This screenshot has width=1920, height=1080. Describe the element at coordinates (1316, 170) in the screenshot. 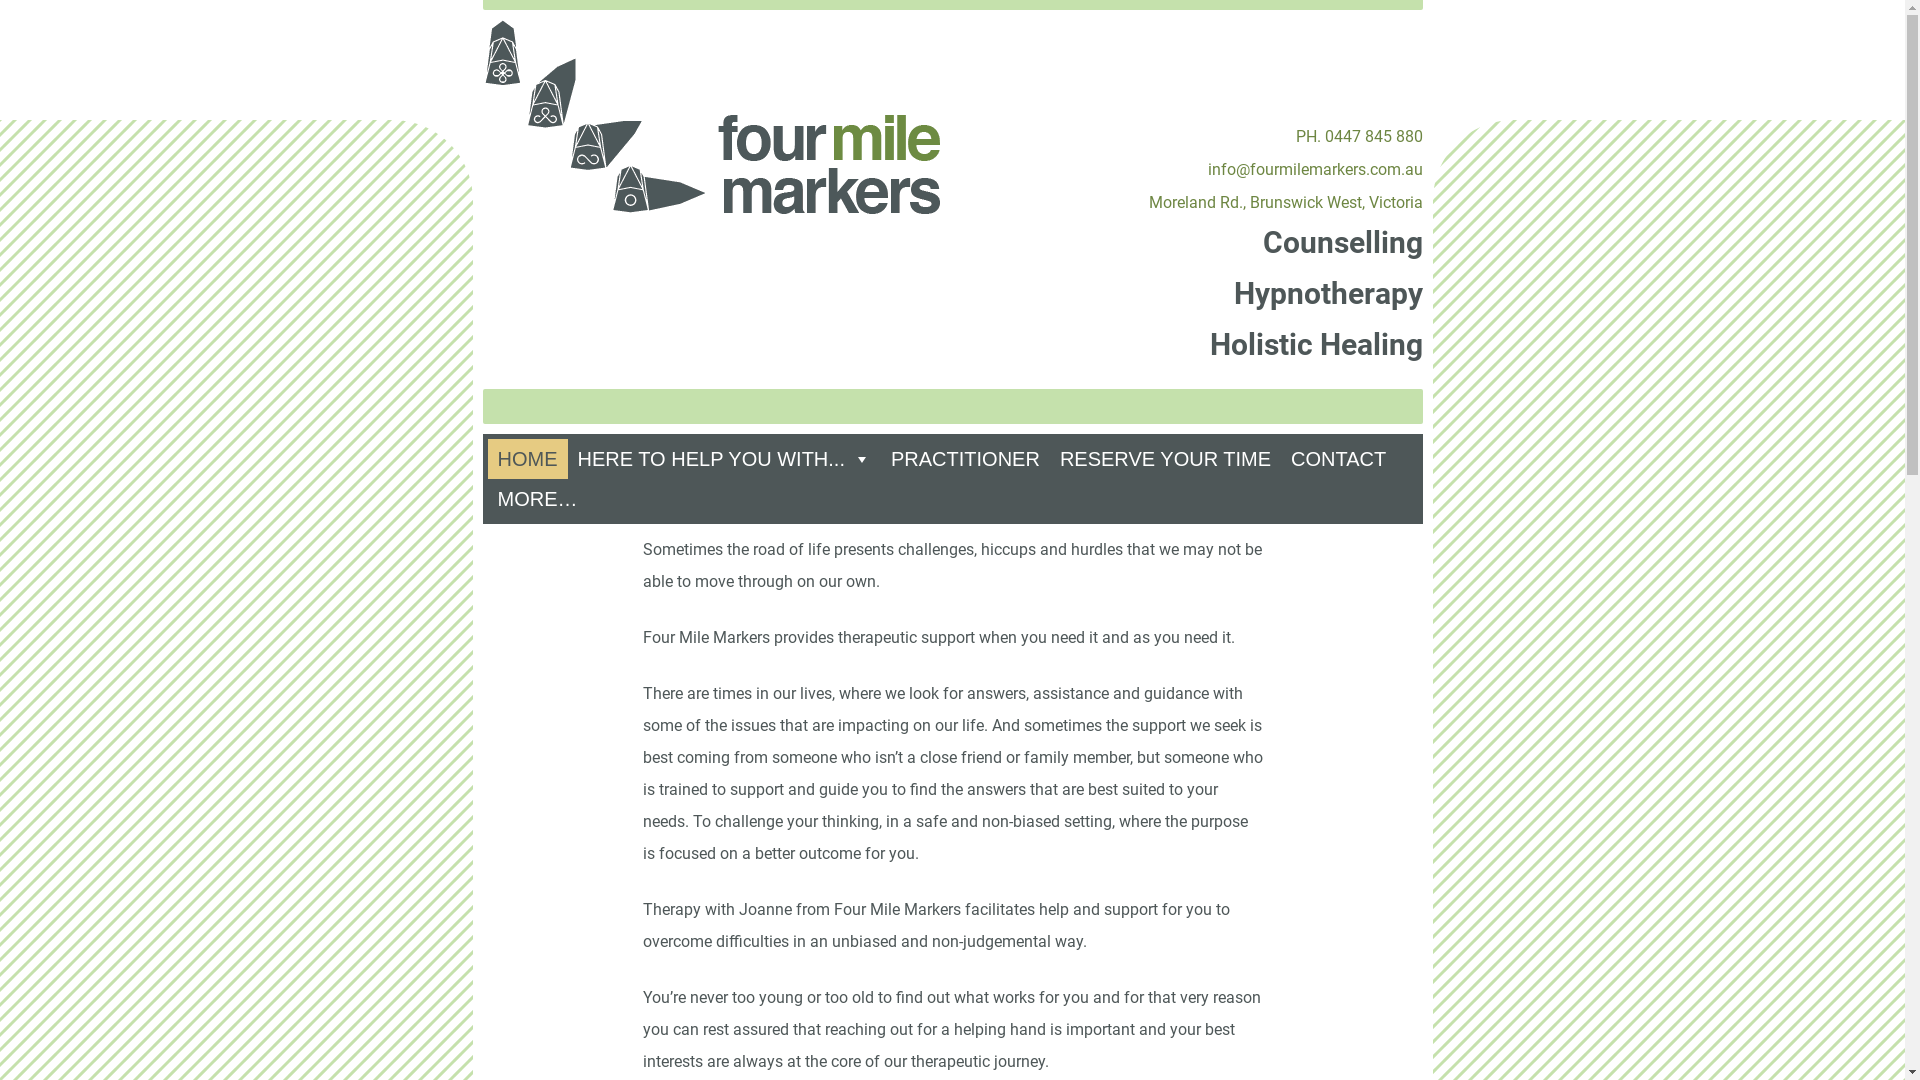

I see `info@fourmilemarkers.com.au` at that location.